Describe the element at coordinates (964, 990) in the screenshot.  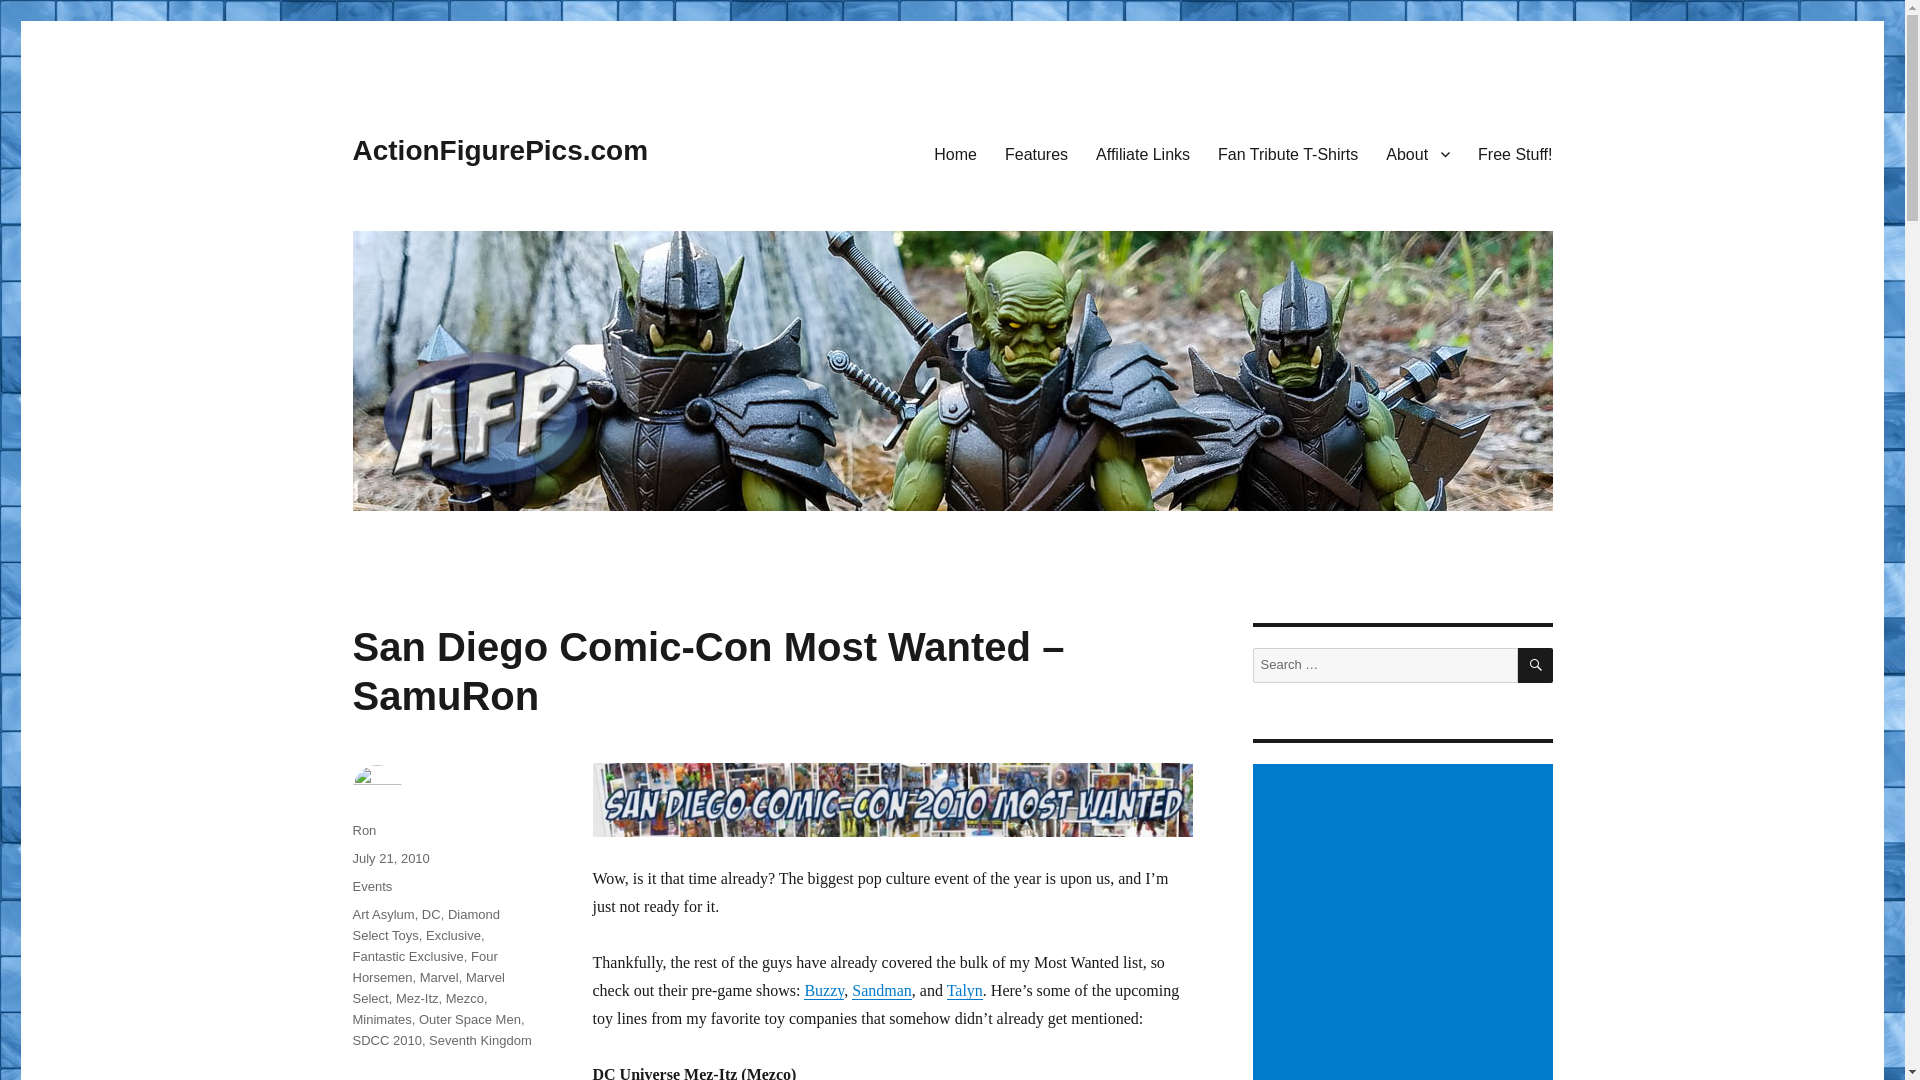
I see `Talyn` at that location.